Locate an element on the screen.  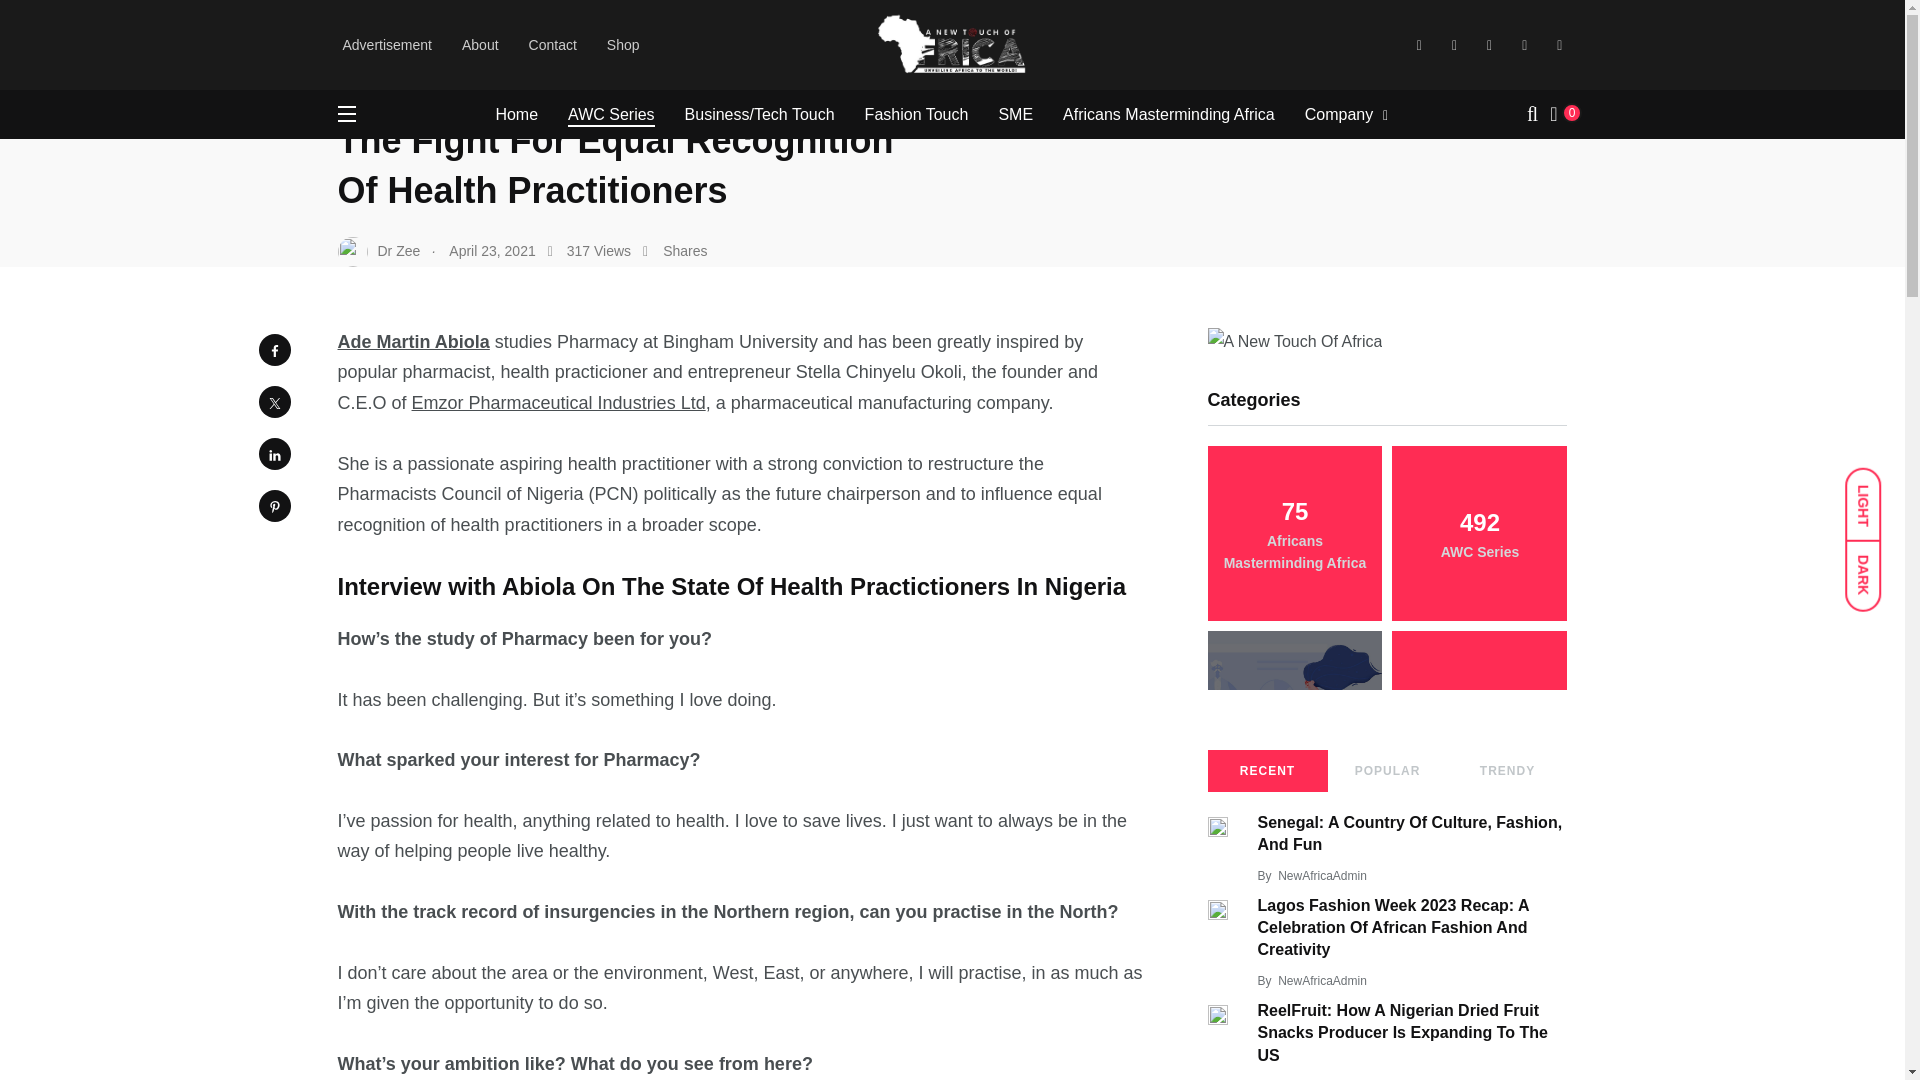
Fashion Touch is located at coordinates (917, 114).